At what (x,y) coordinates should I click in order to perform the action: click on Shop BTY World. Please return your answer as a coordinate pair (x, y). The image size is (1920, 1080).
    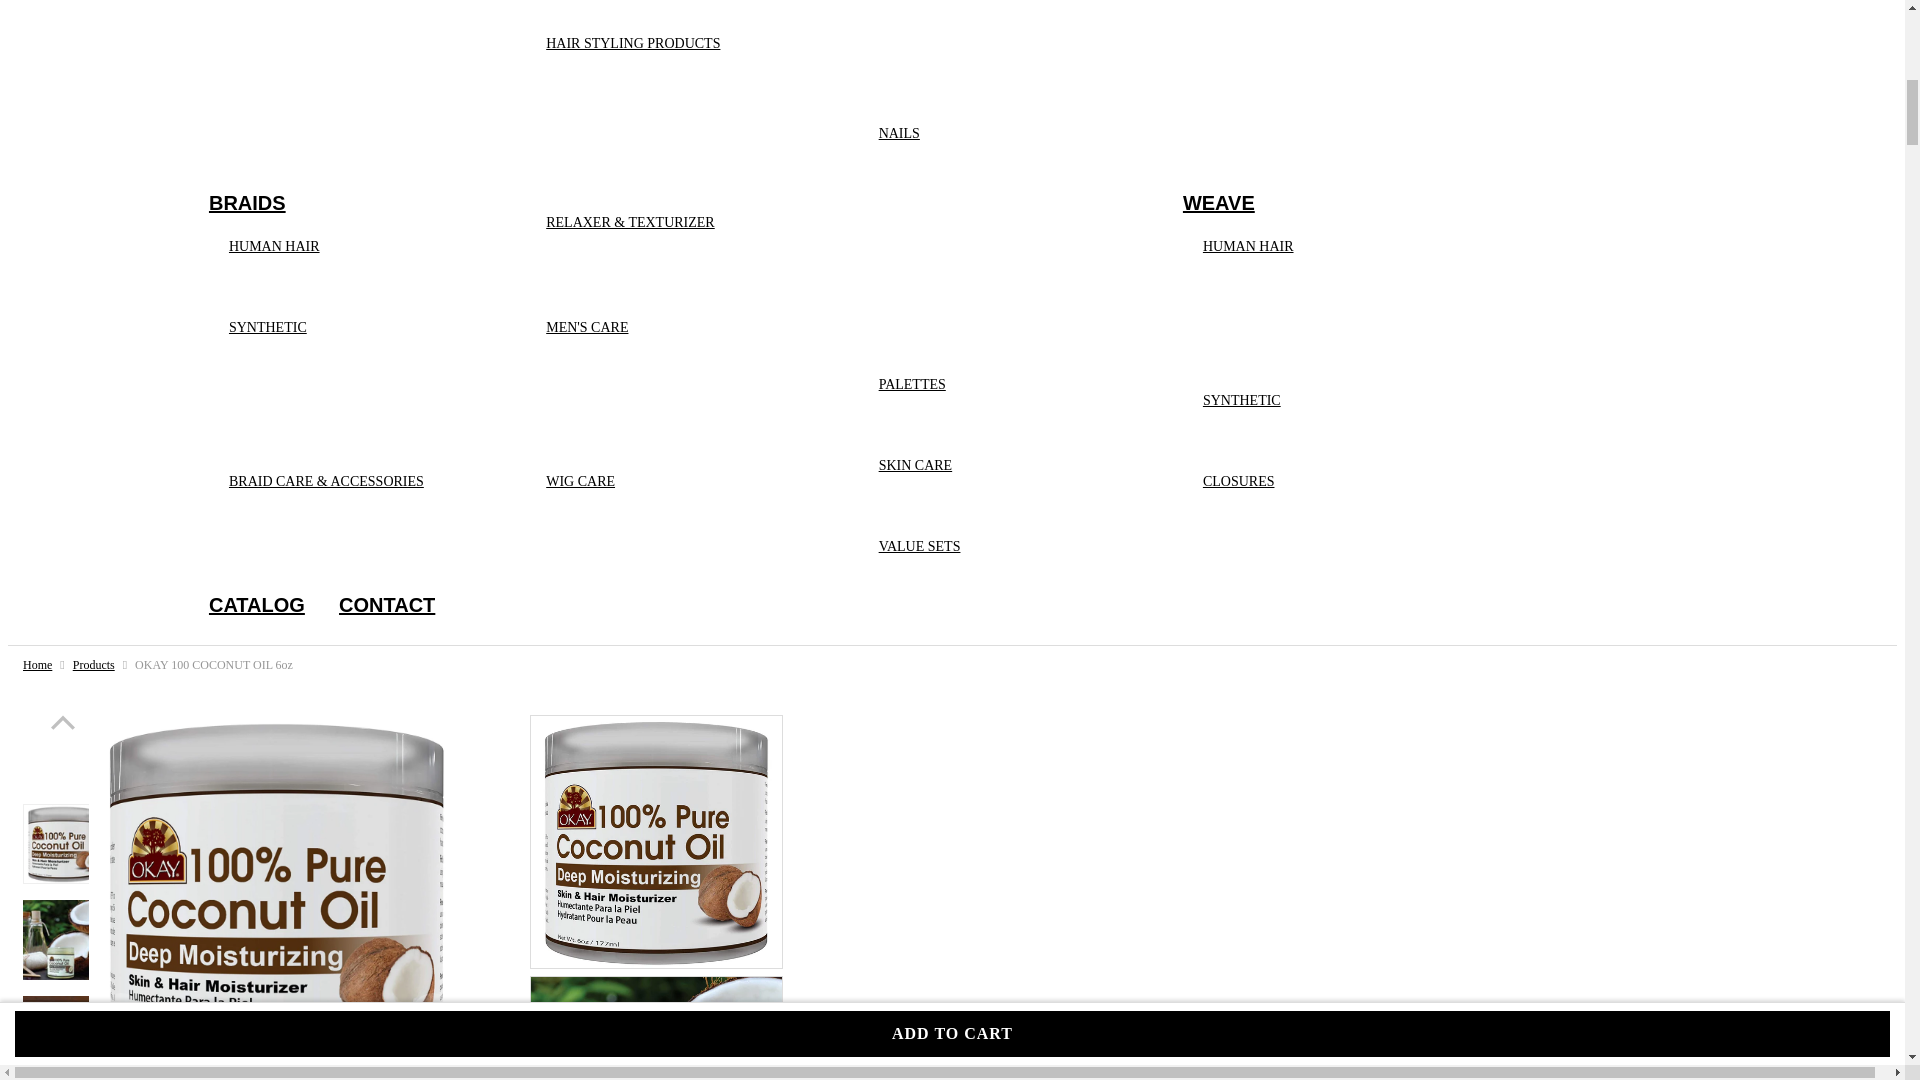
    Looking at the image, I should click on (37, 664).